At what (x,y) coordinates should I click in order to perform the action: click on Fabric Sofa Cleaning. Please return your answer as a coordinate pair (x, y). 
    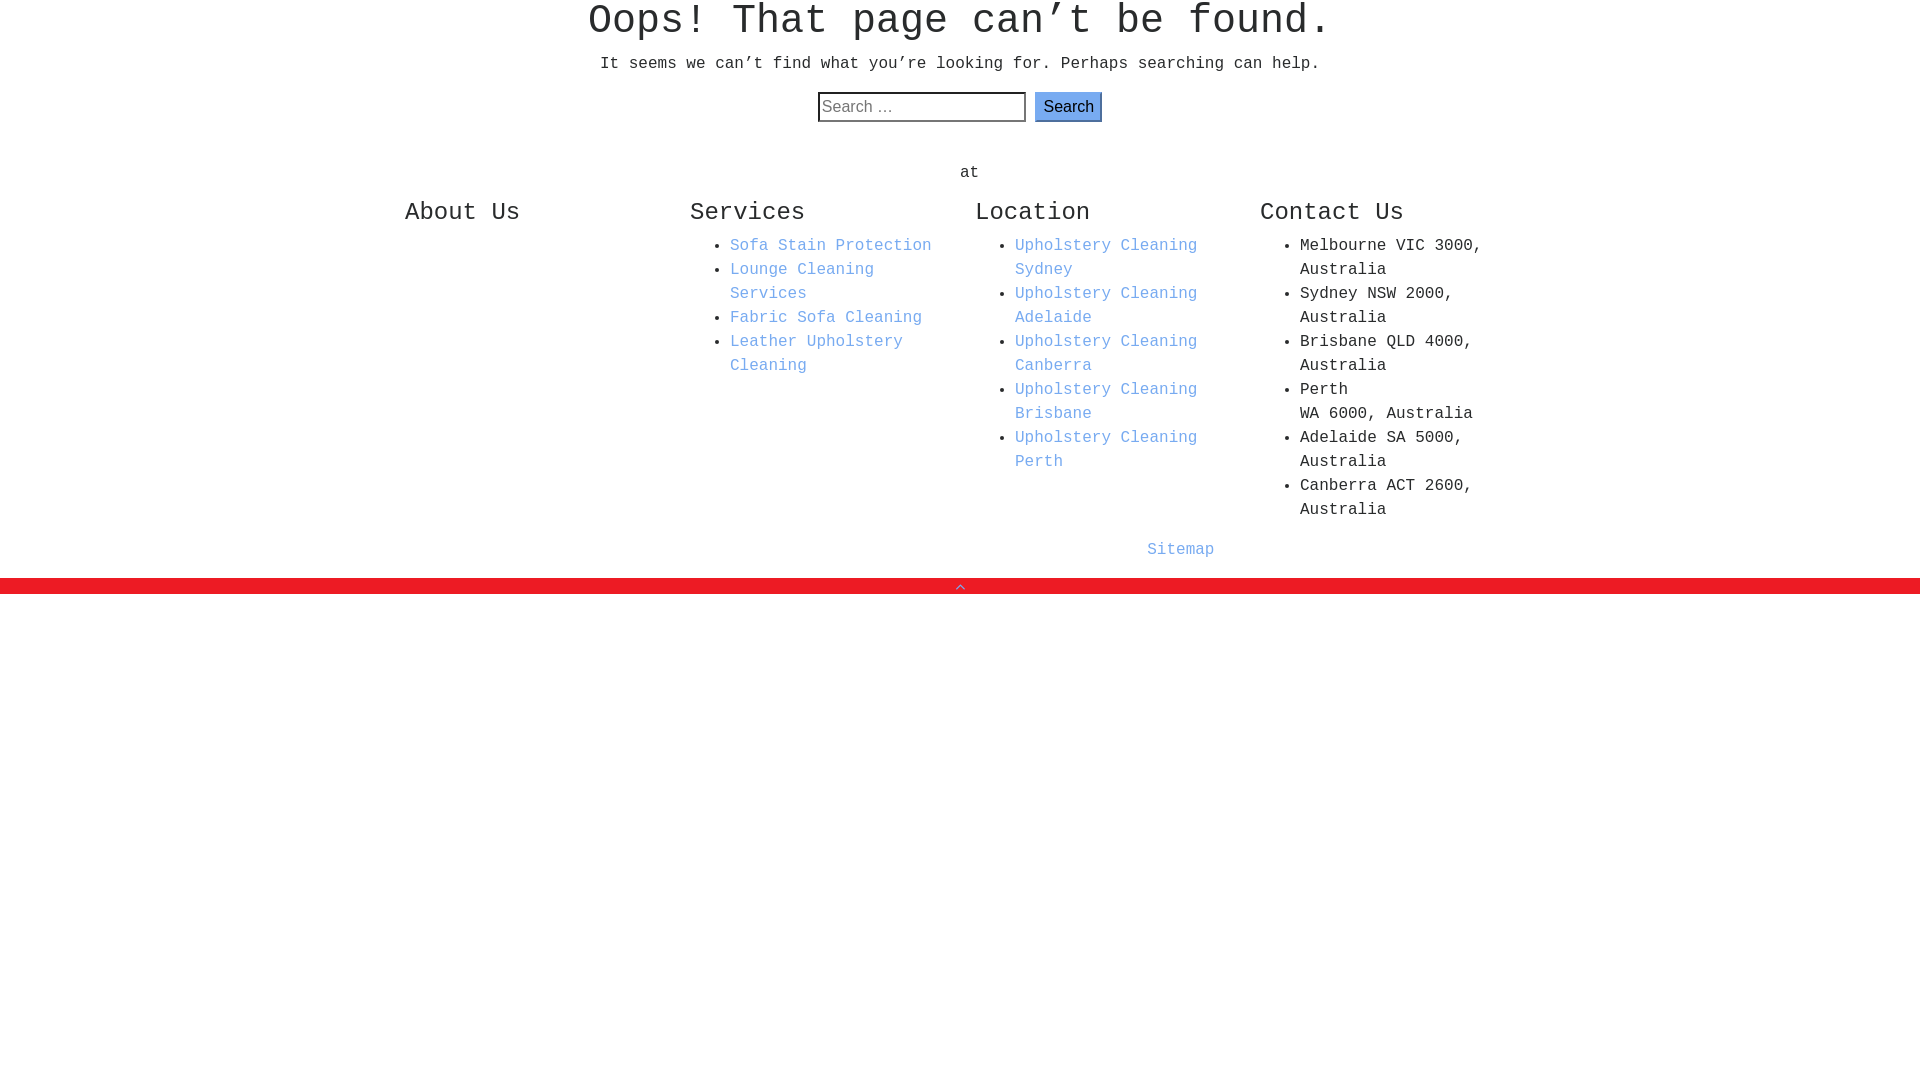
    Looking at the image, I should click on (826, 318).